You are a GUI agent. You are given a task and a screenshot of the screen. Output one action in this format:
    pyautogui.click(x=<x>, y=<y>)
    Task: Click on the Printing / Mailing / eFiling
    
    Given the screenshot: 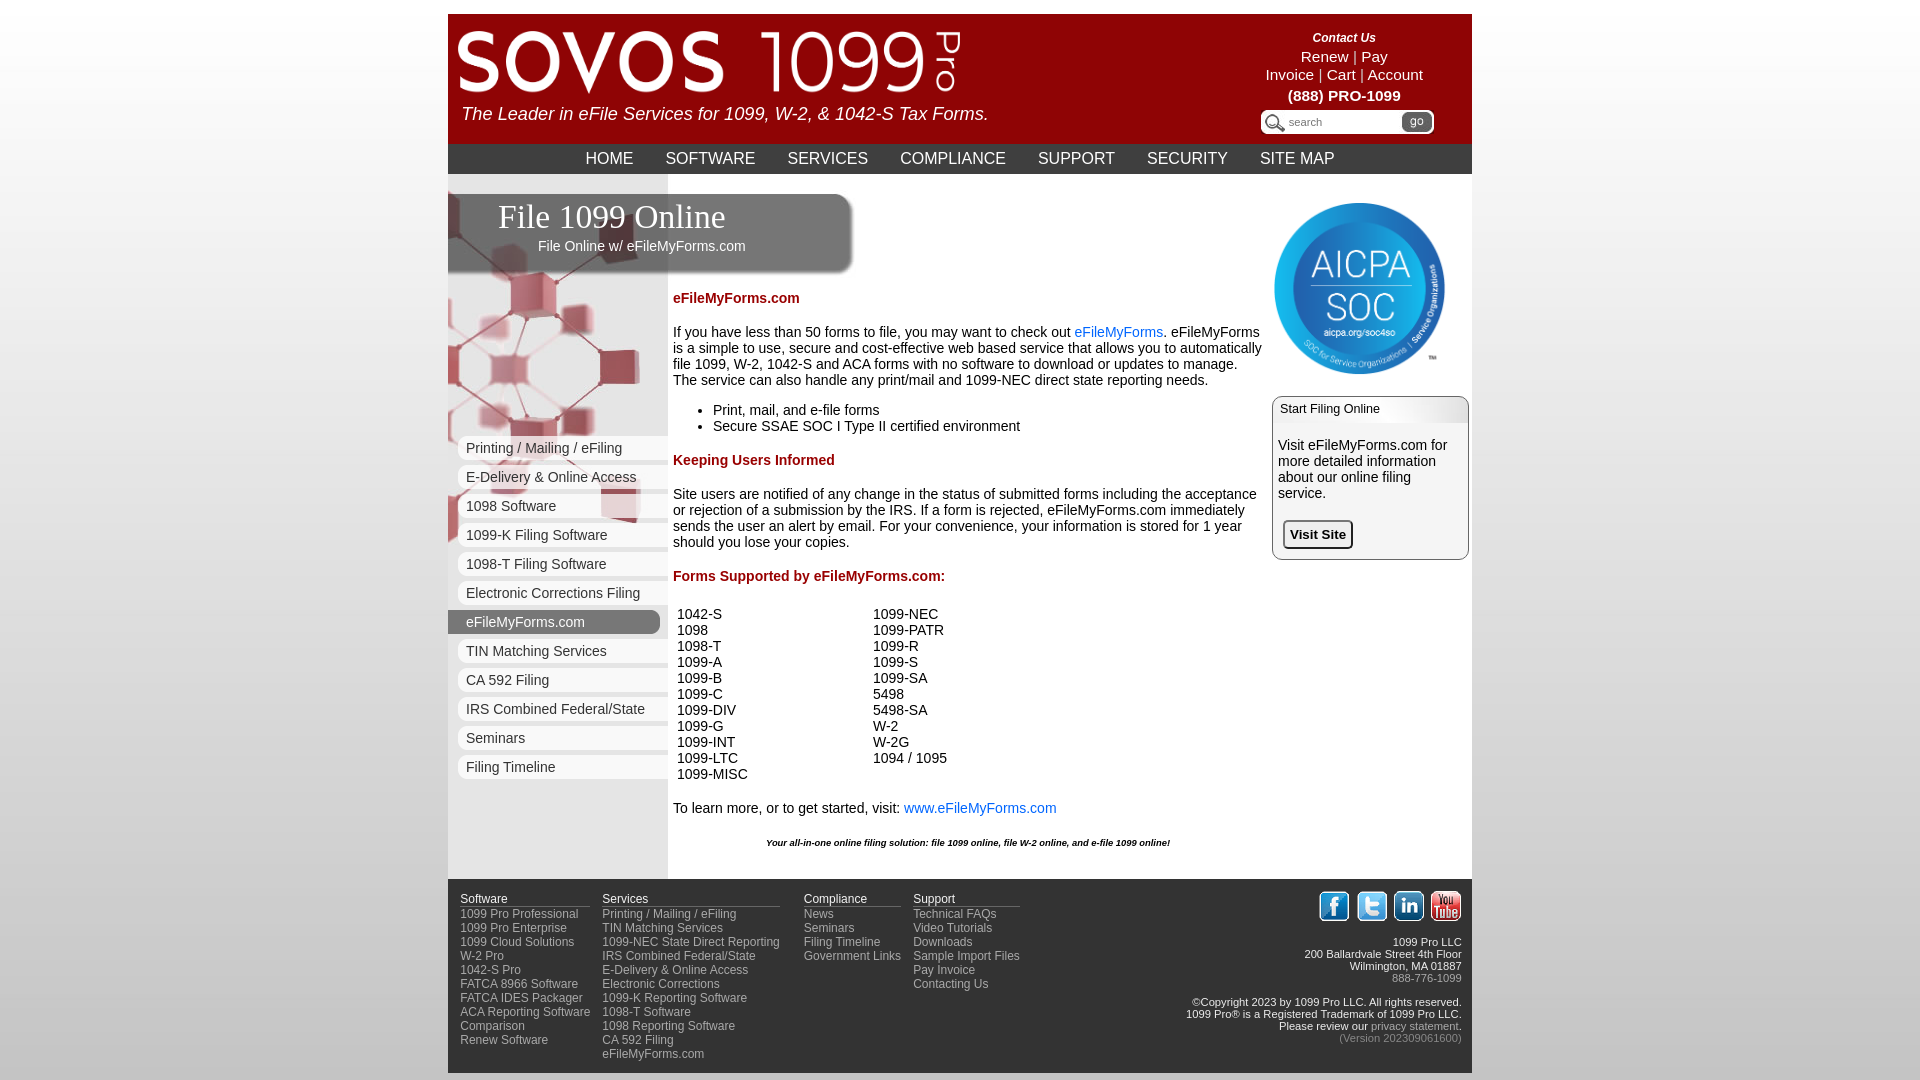 What is the action you would take?
    pyautogui.click(x=558, y=448)
    